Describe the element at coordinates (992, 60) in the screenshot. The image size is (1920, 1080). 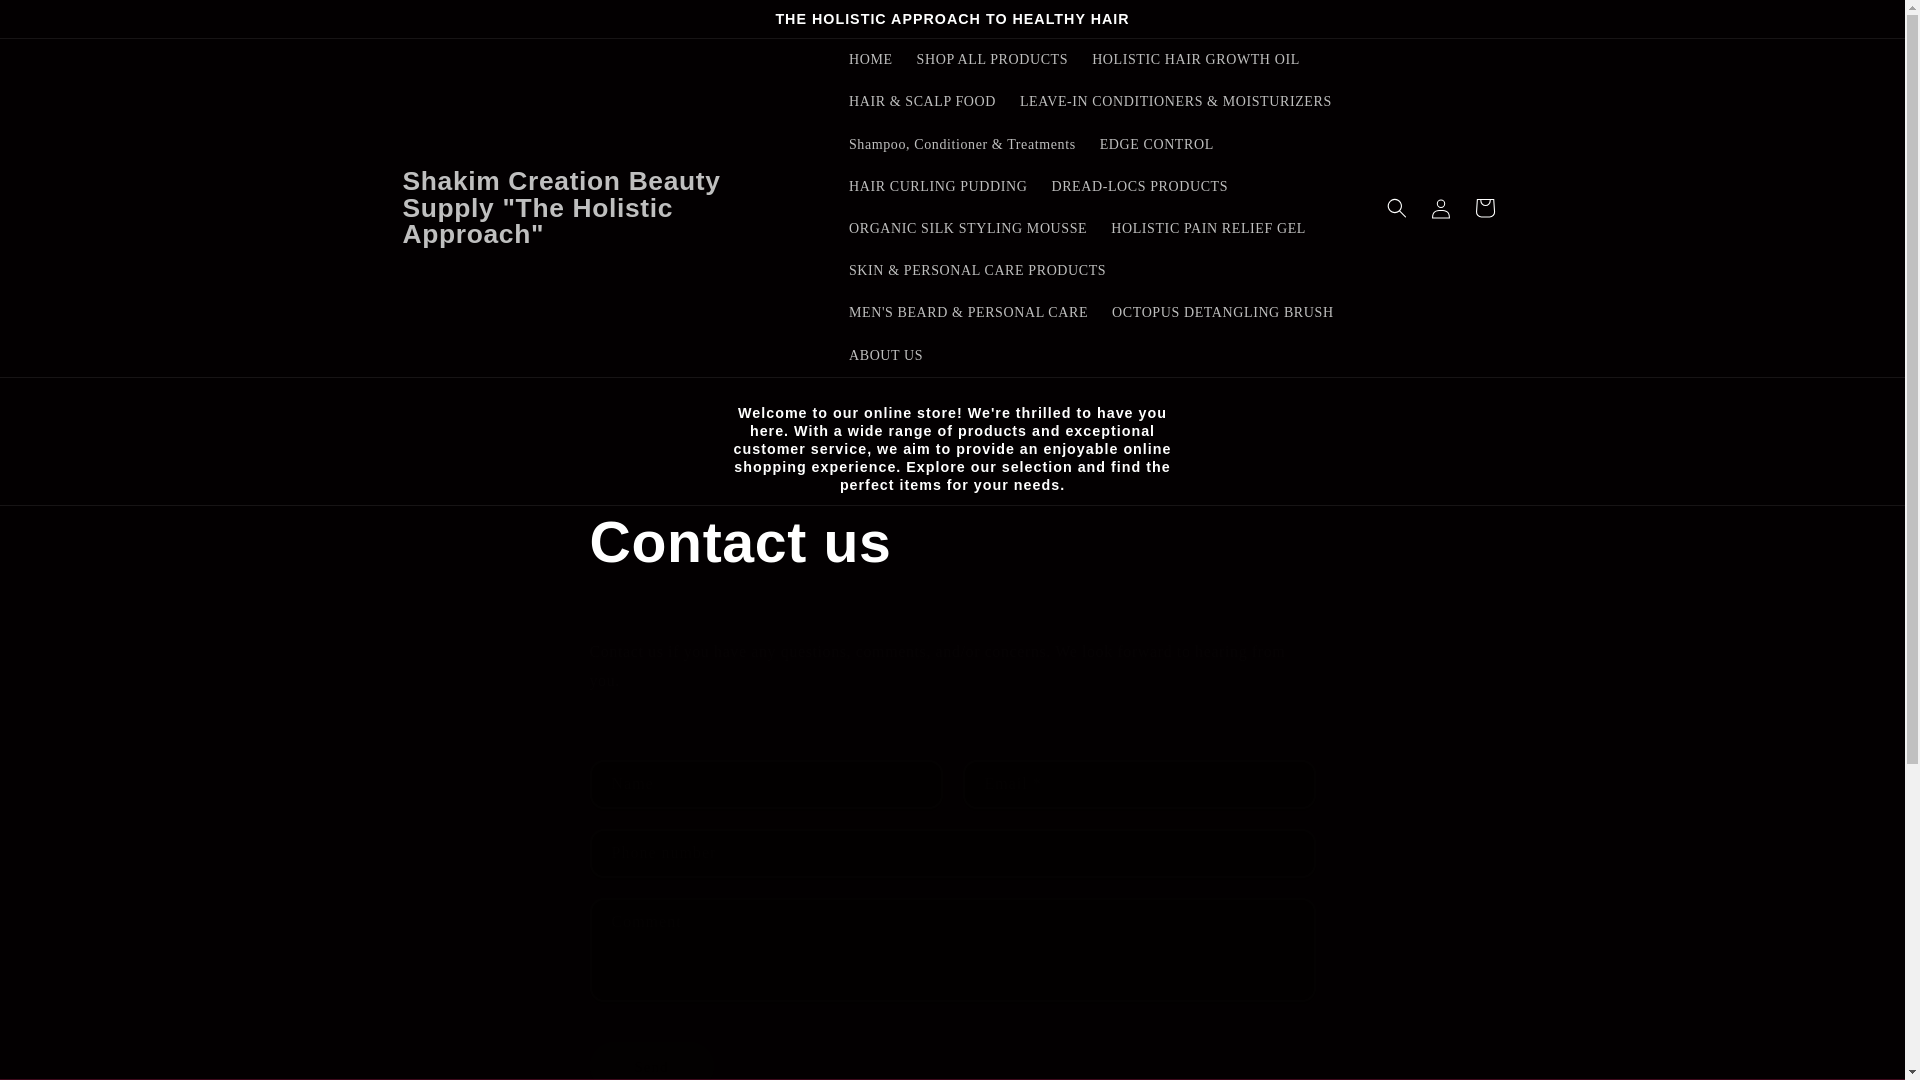
I see `SHOP ALL PRODUCTS` at that location.